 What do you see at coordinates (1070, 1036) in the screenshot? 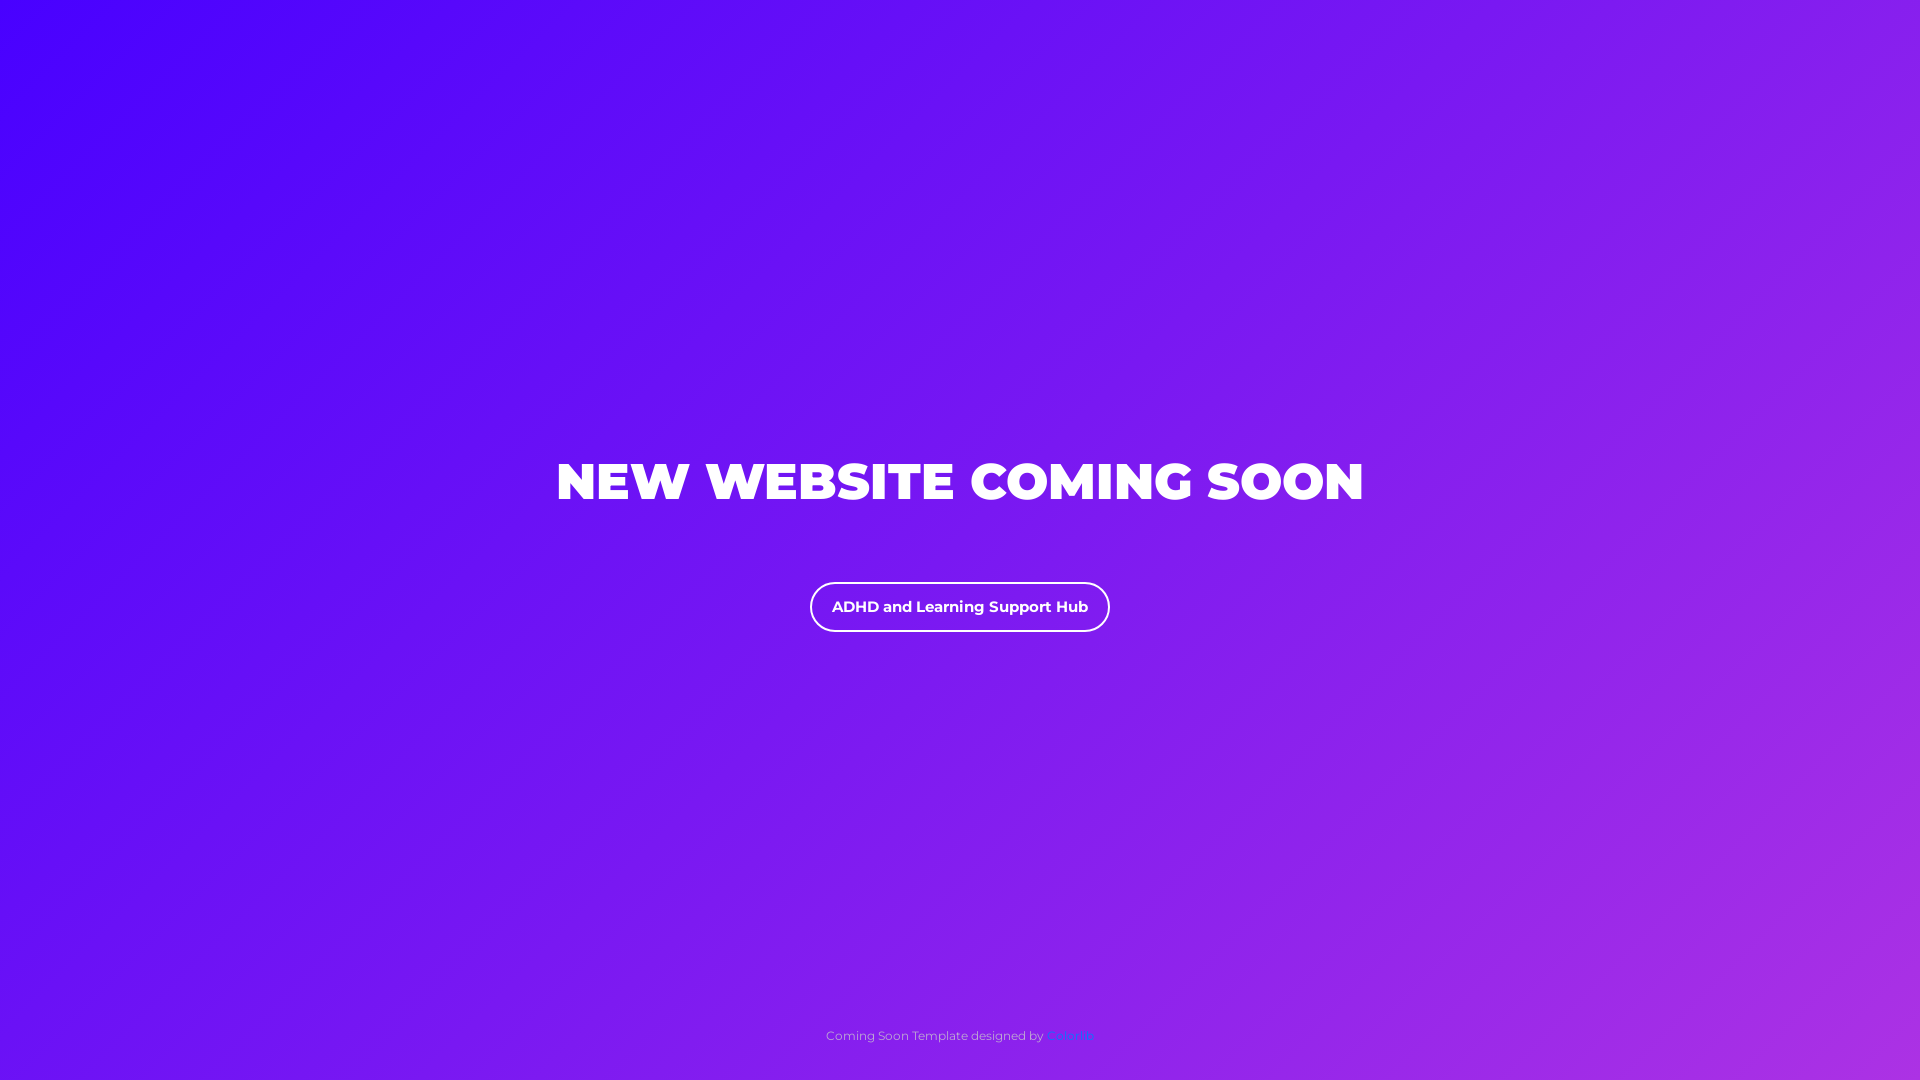
I see `Colorlib` at bounding box center [1070, 1036].